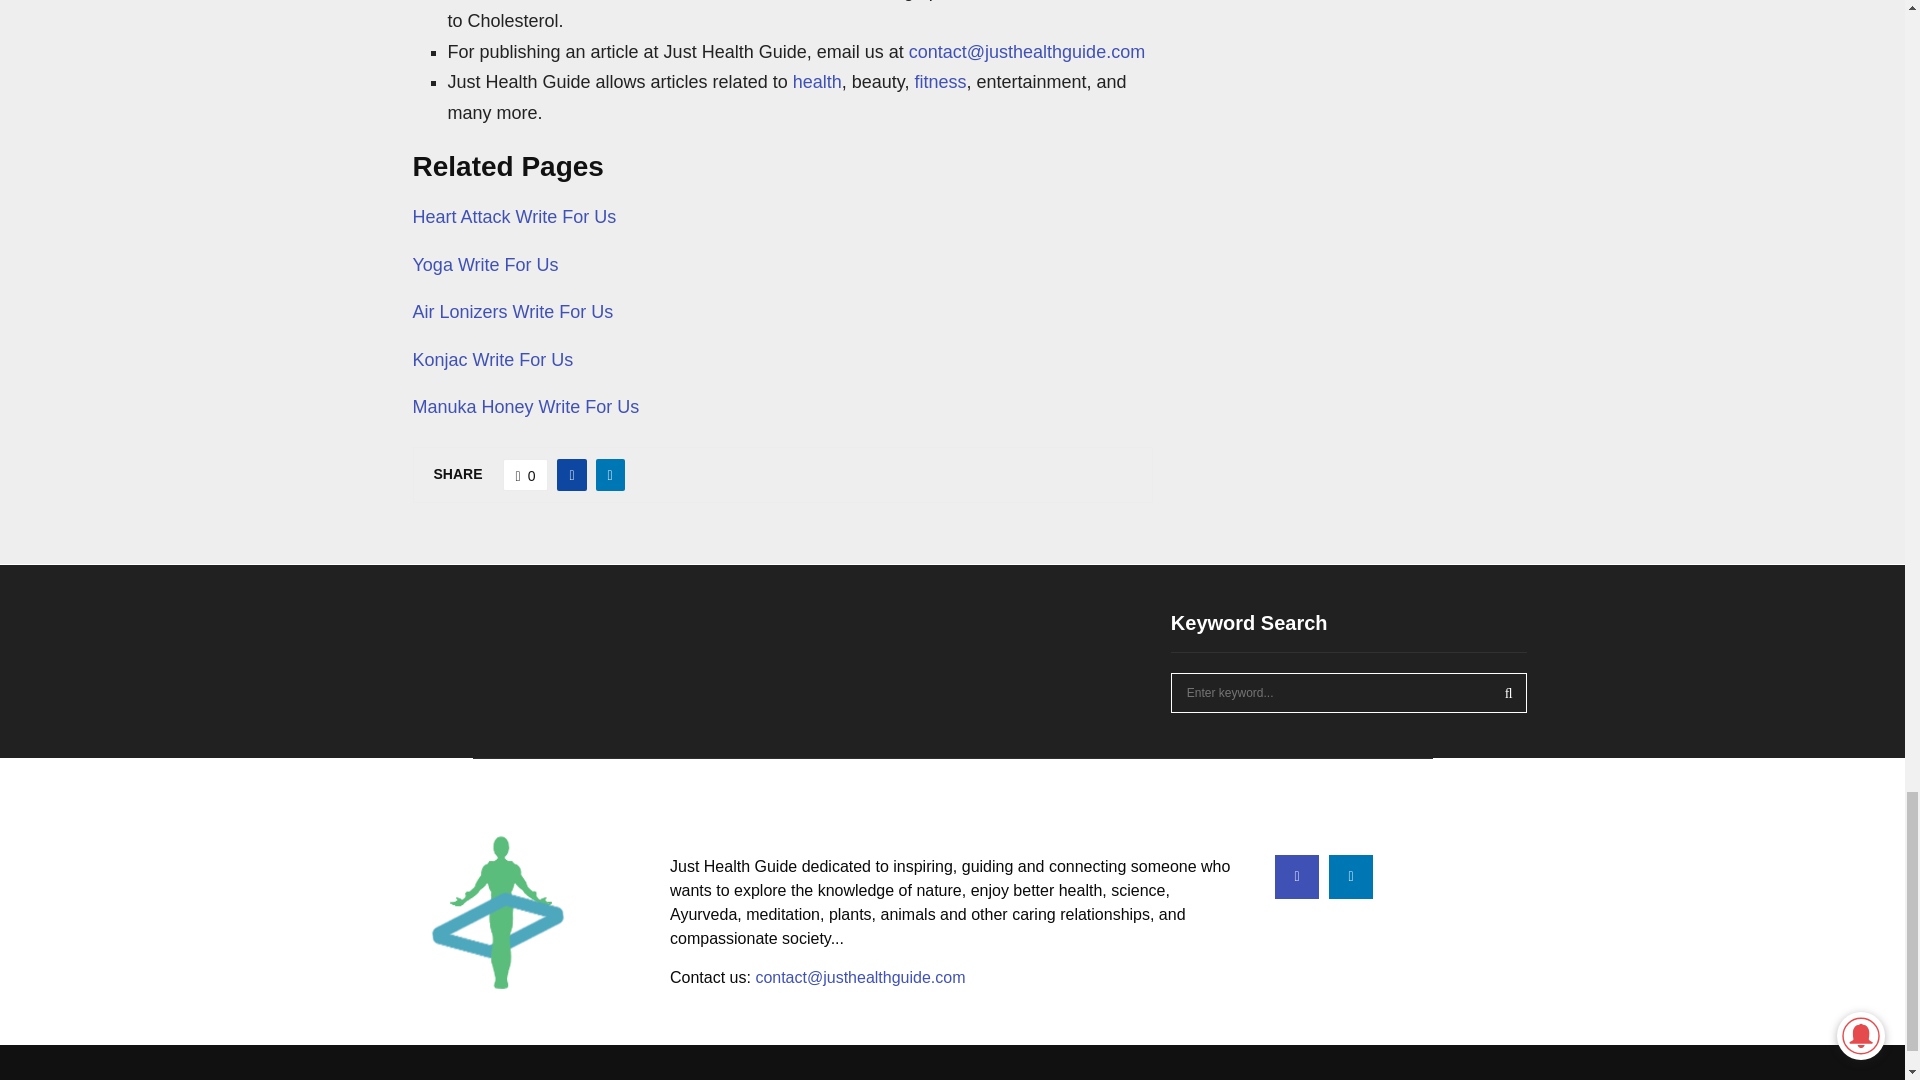 The height and width of the screenshot is (1080, 1920). I want to click on 0, so click(526, 475).